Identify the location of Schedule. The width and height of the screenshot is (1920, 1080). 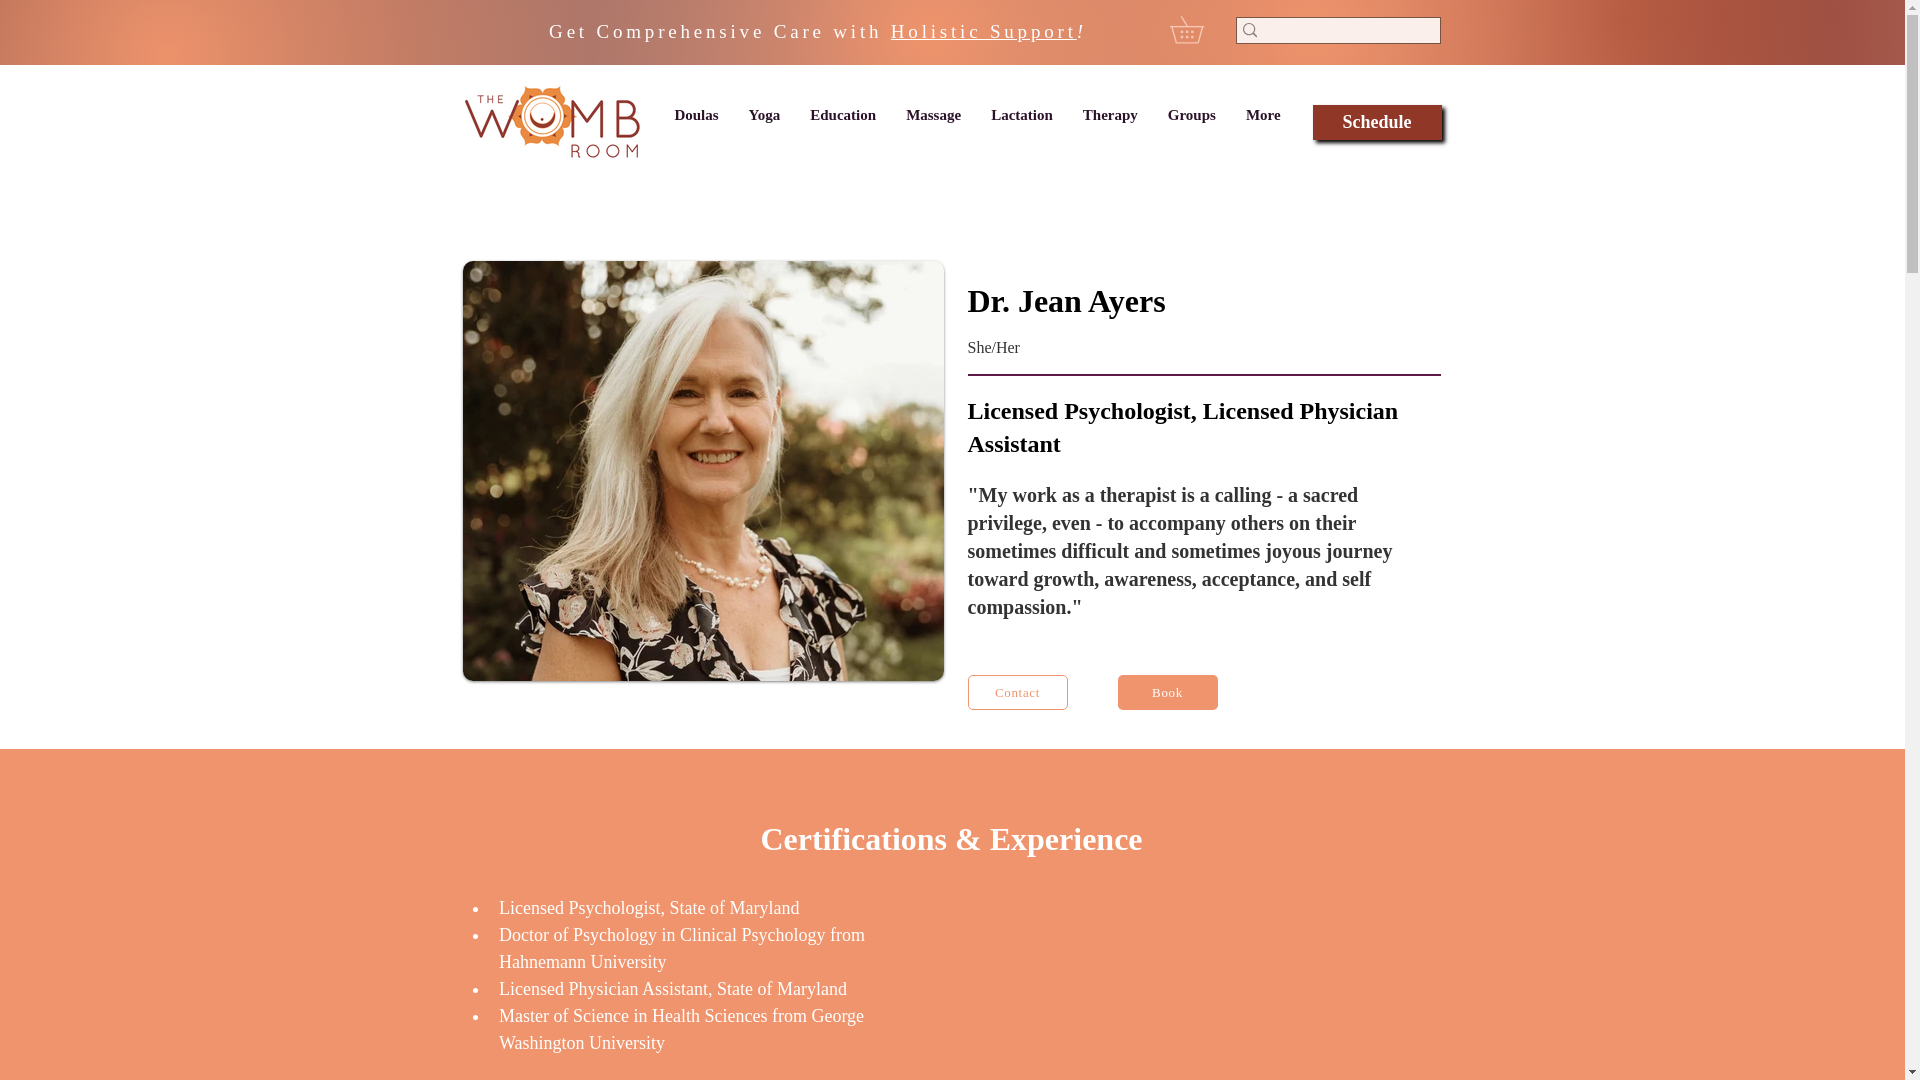
(1376, 122).